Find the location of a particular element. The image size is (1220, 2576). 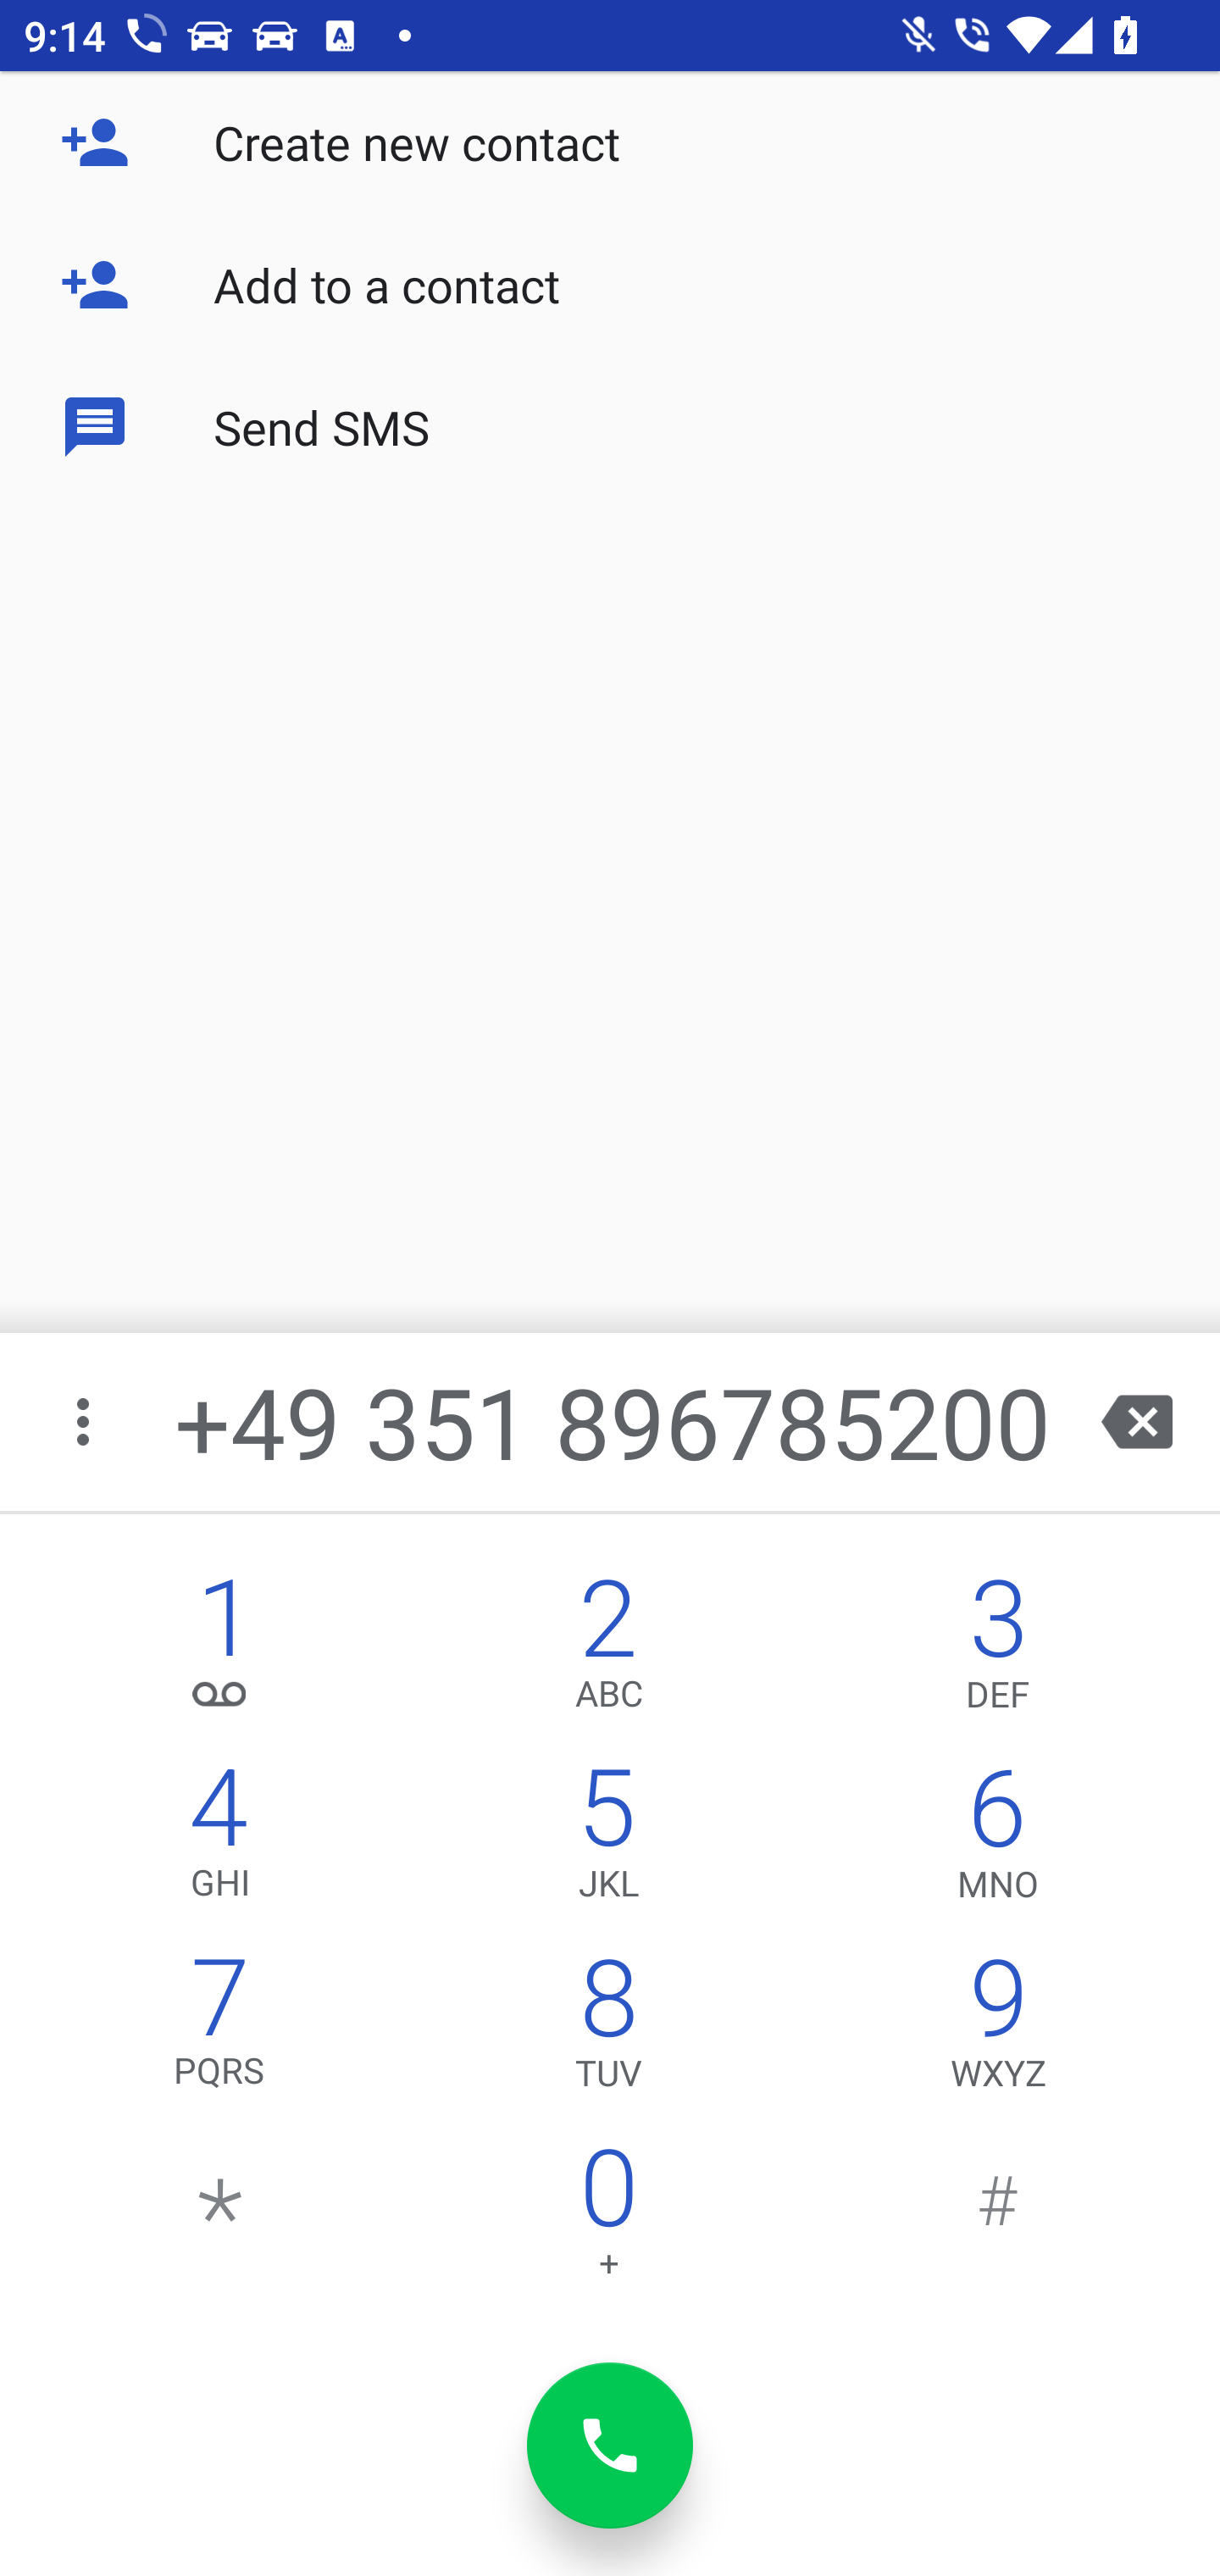

9,WXYZ 9 WXYZ is located at coordinates (998, 2030).